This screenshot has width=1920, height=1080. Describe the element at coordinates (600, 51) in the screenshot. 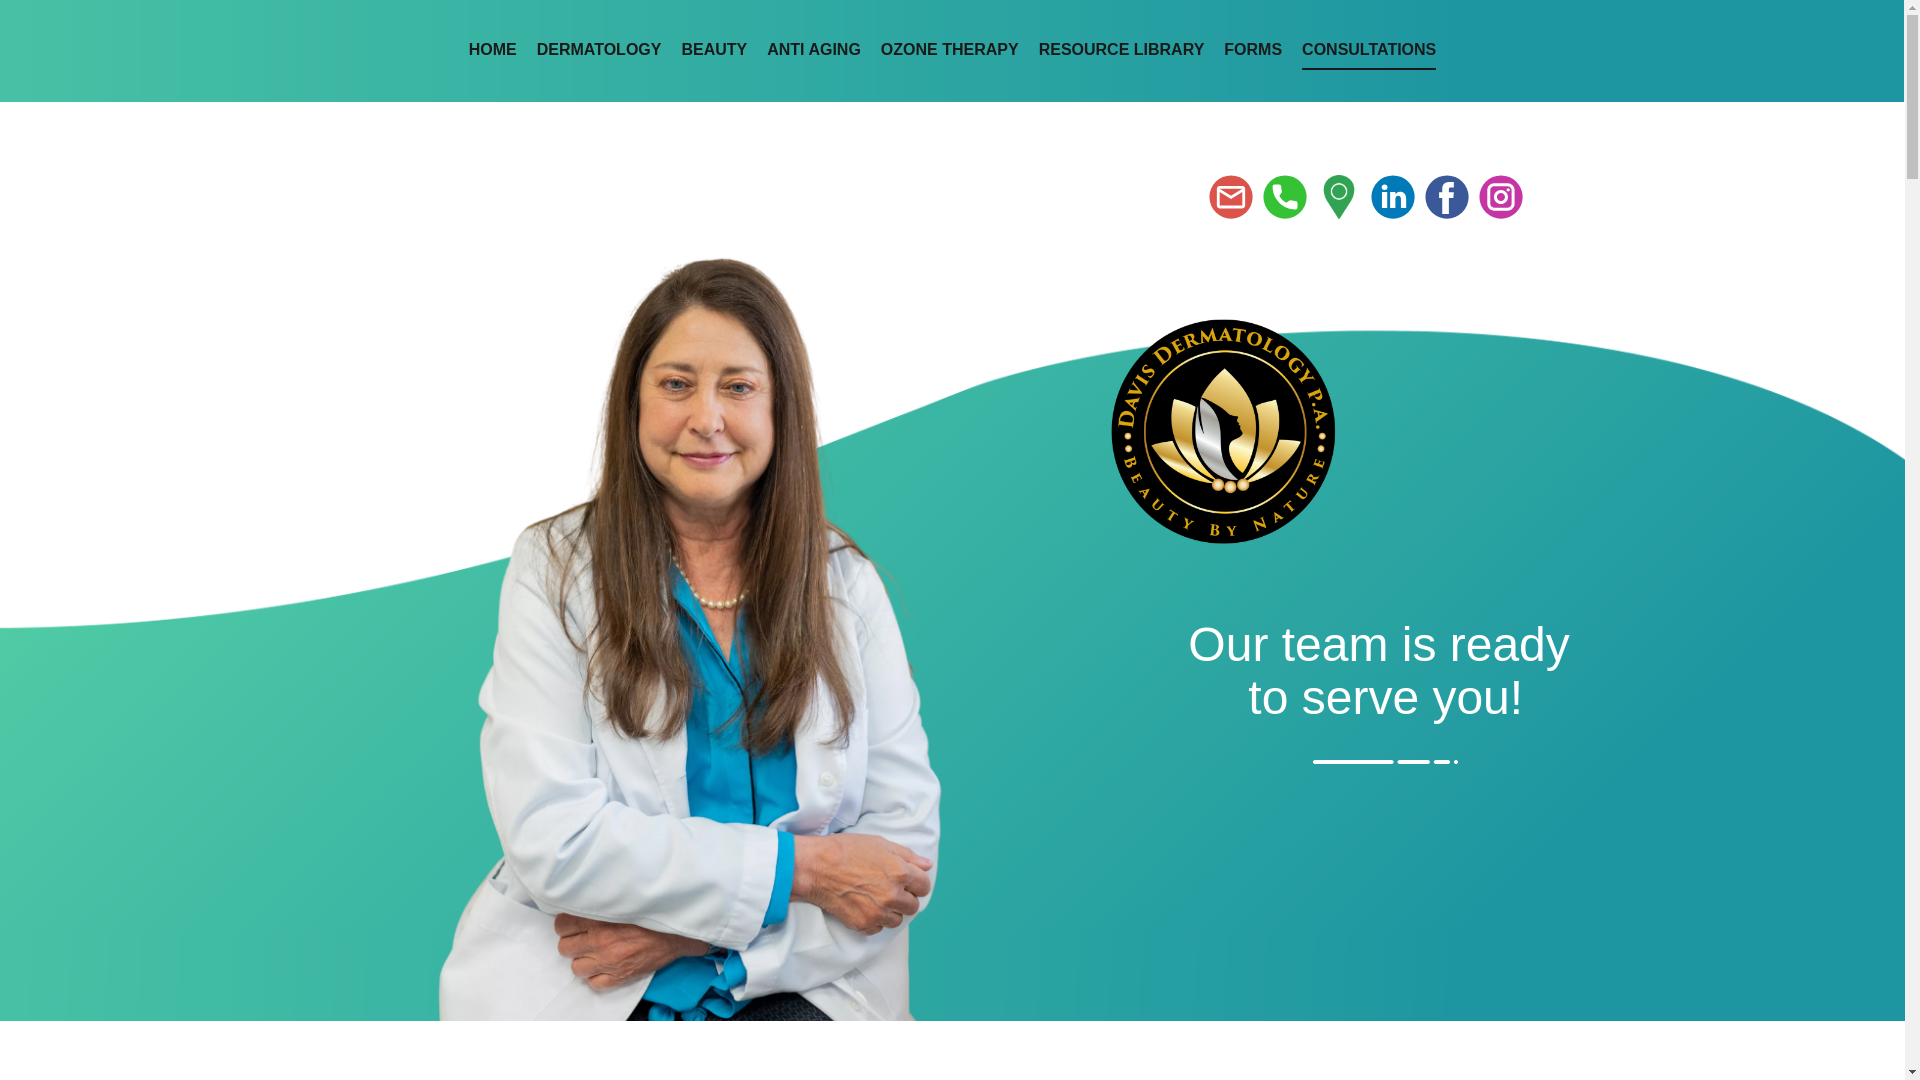

I see `DERMATOLOGY` at that location.